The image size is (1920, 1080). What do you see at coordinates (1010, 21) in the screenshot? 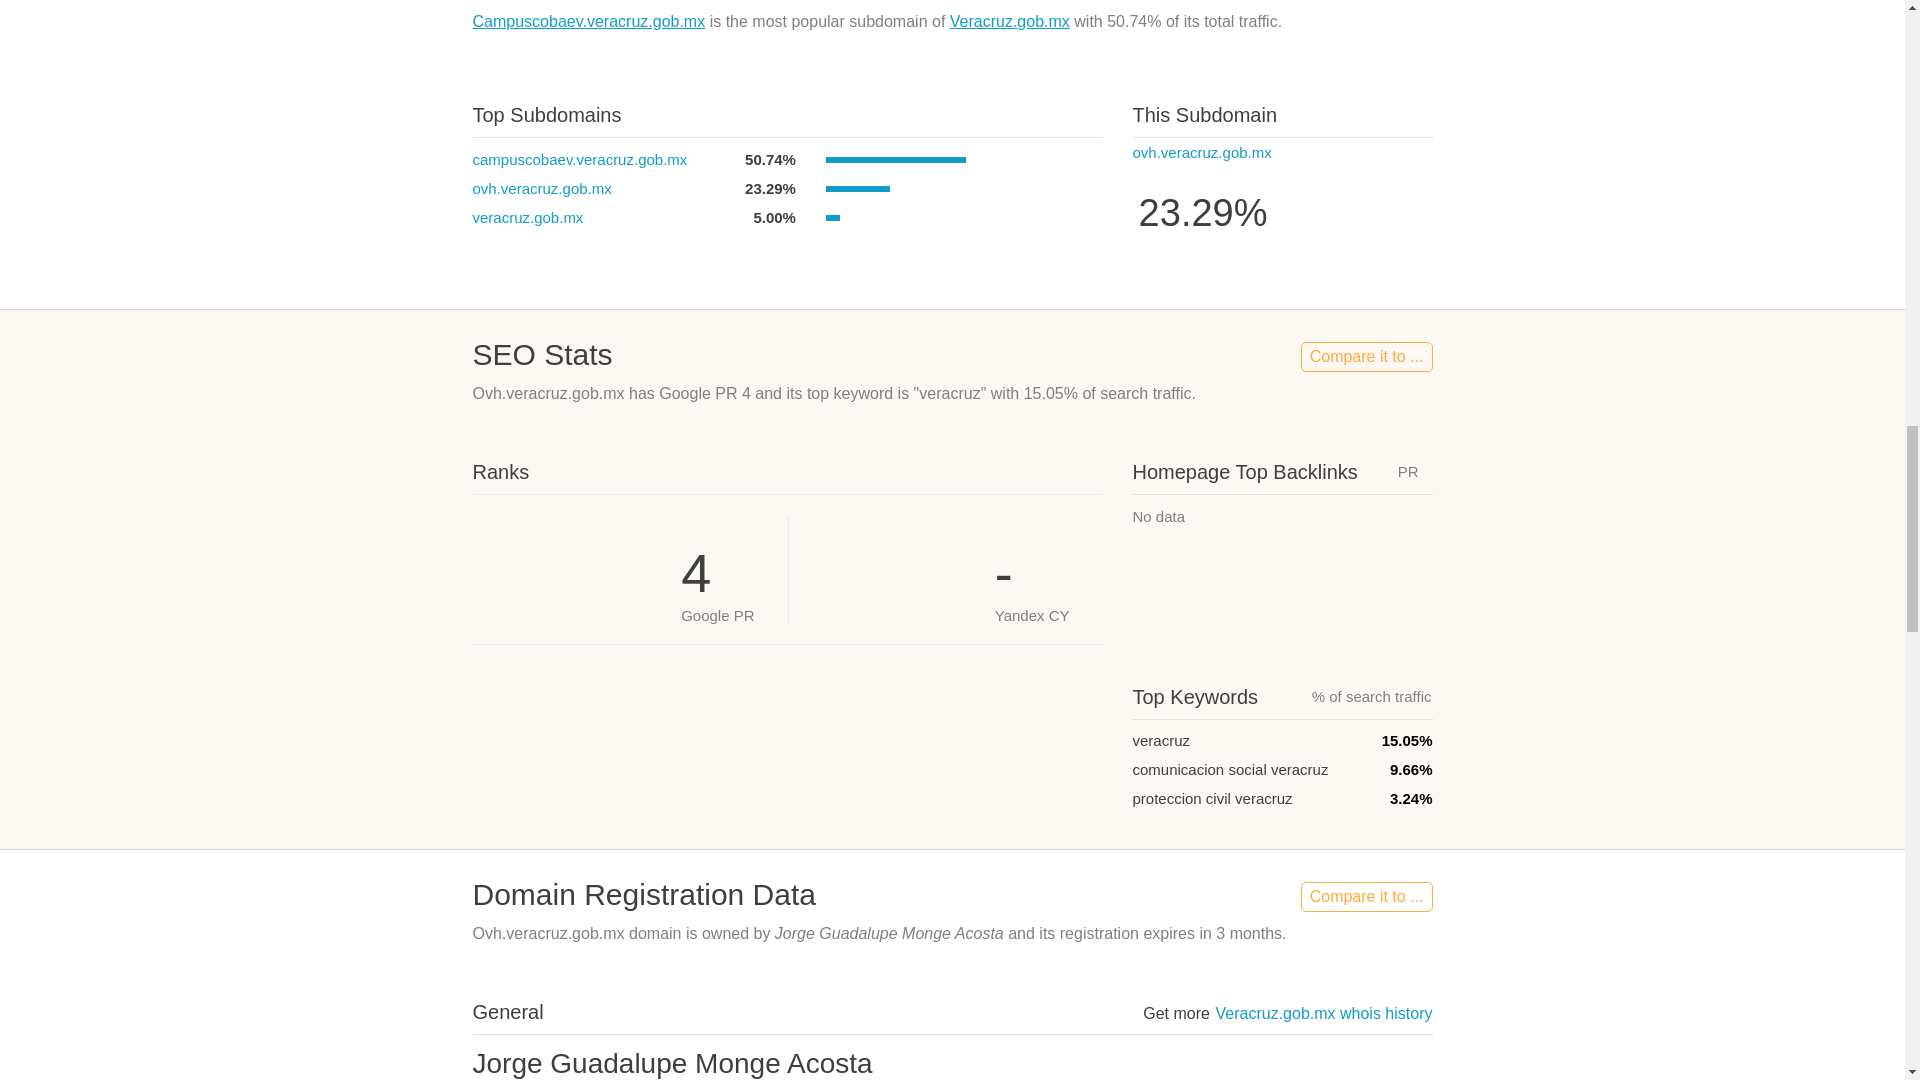
I see `Veracruz.gob.mx` at bounding box center [1010, 21].